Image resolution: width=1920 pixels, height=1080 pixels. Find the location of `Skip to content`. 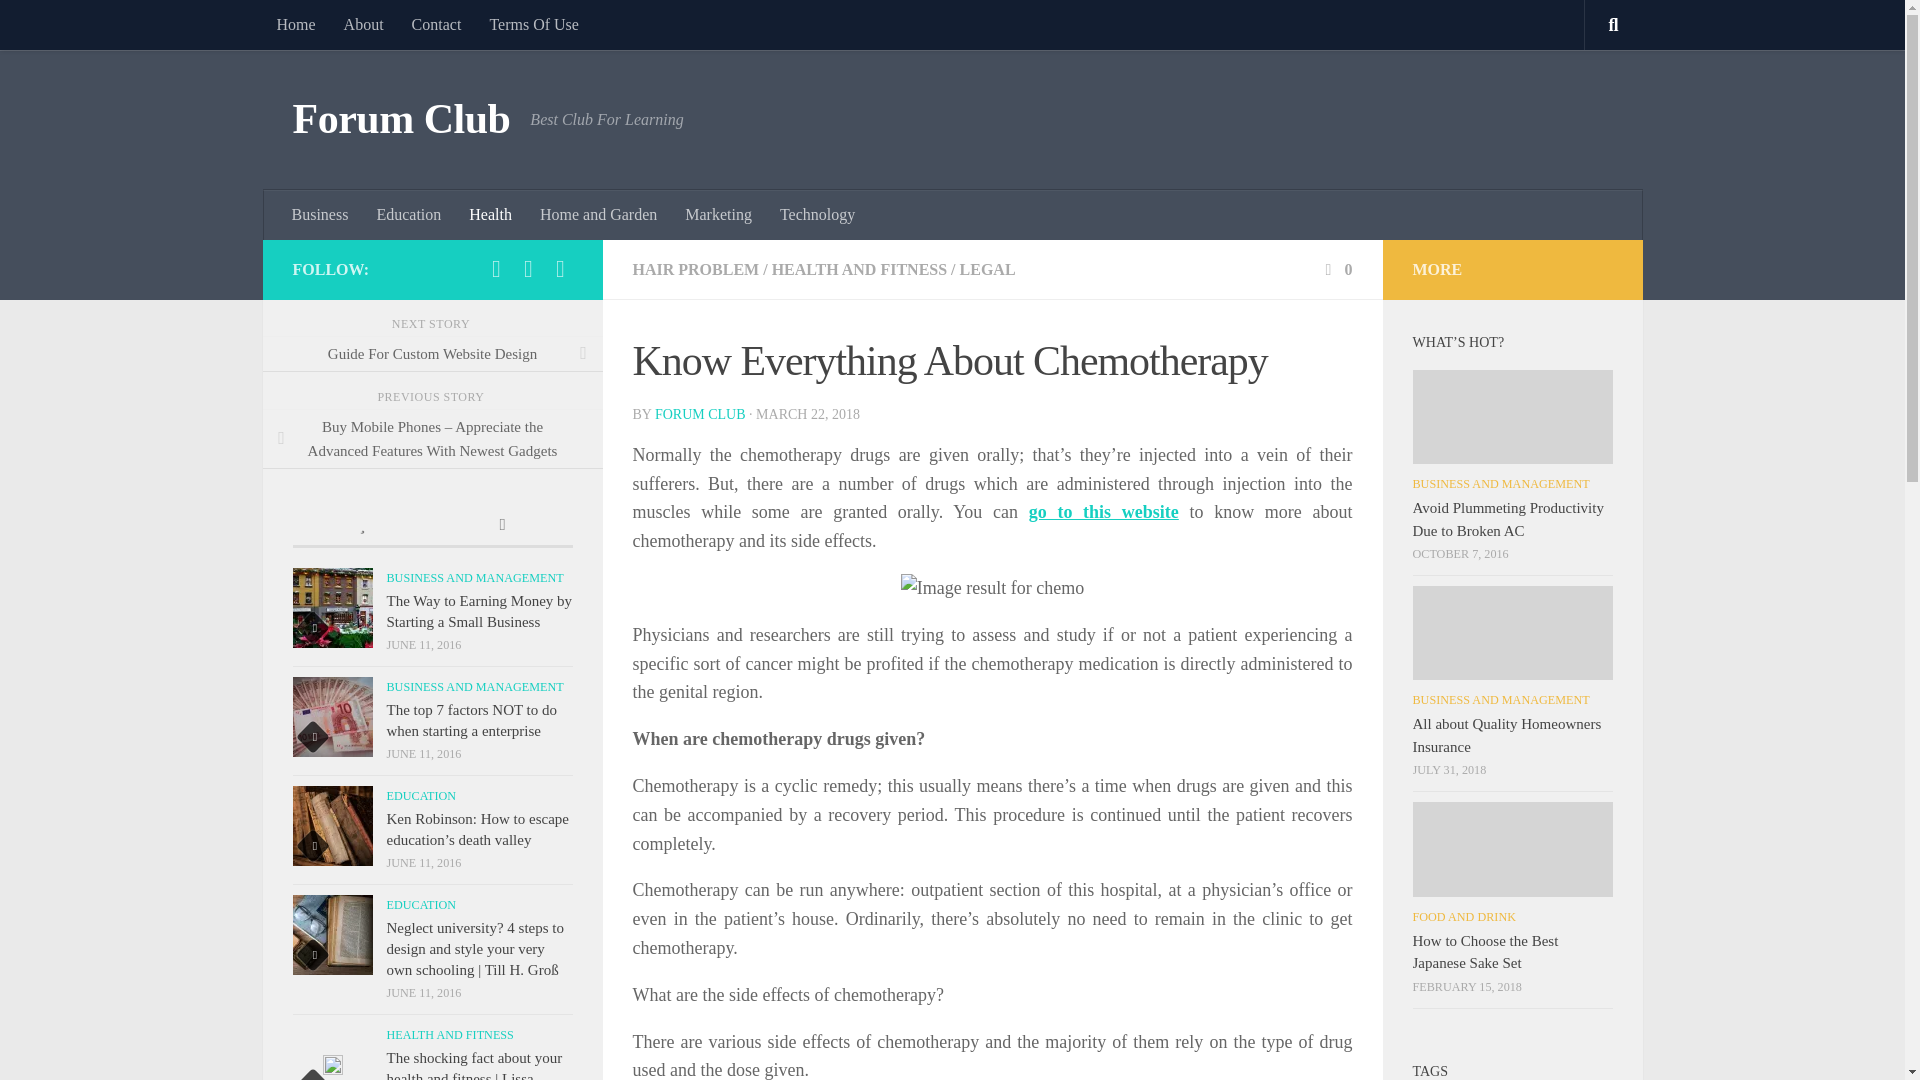

Skip to content is located at coordinates (78, 27).